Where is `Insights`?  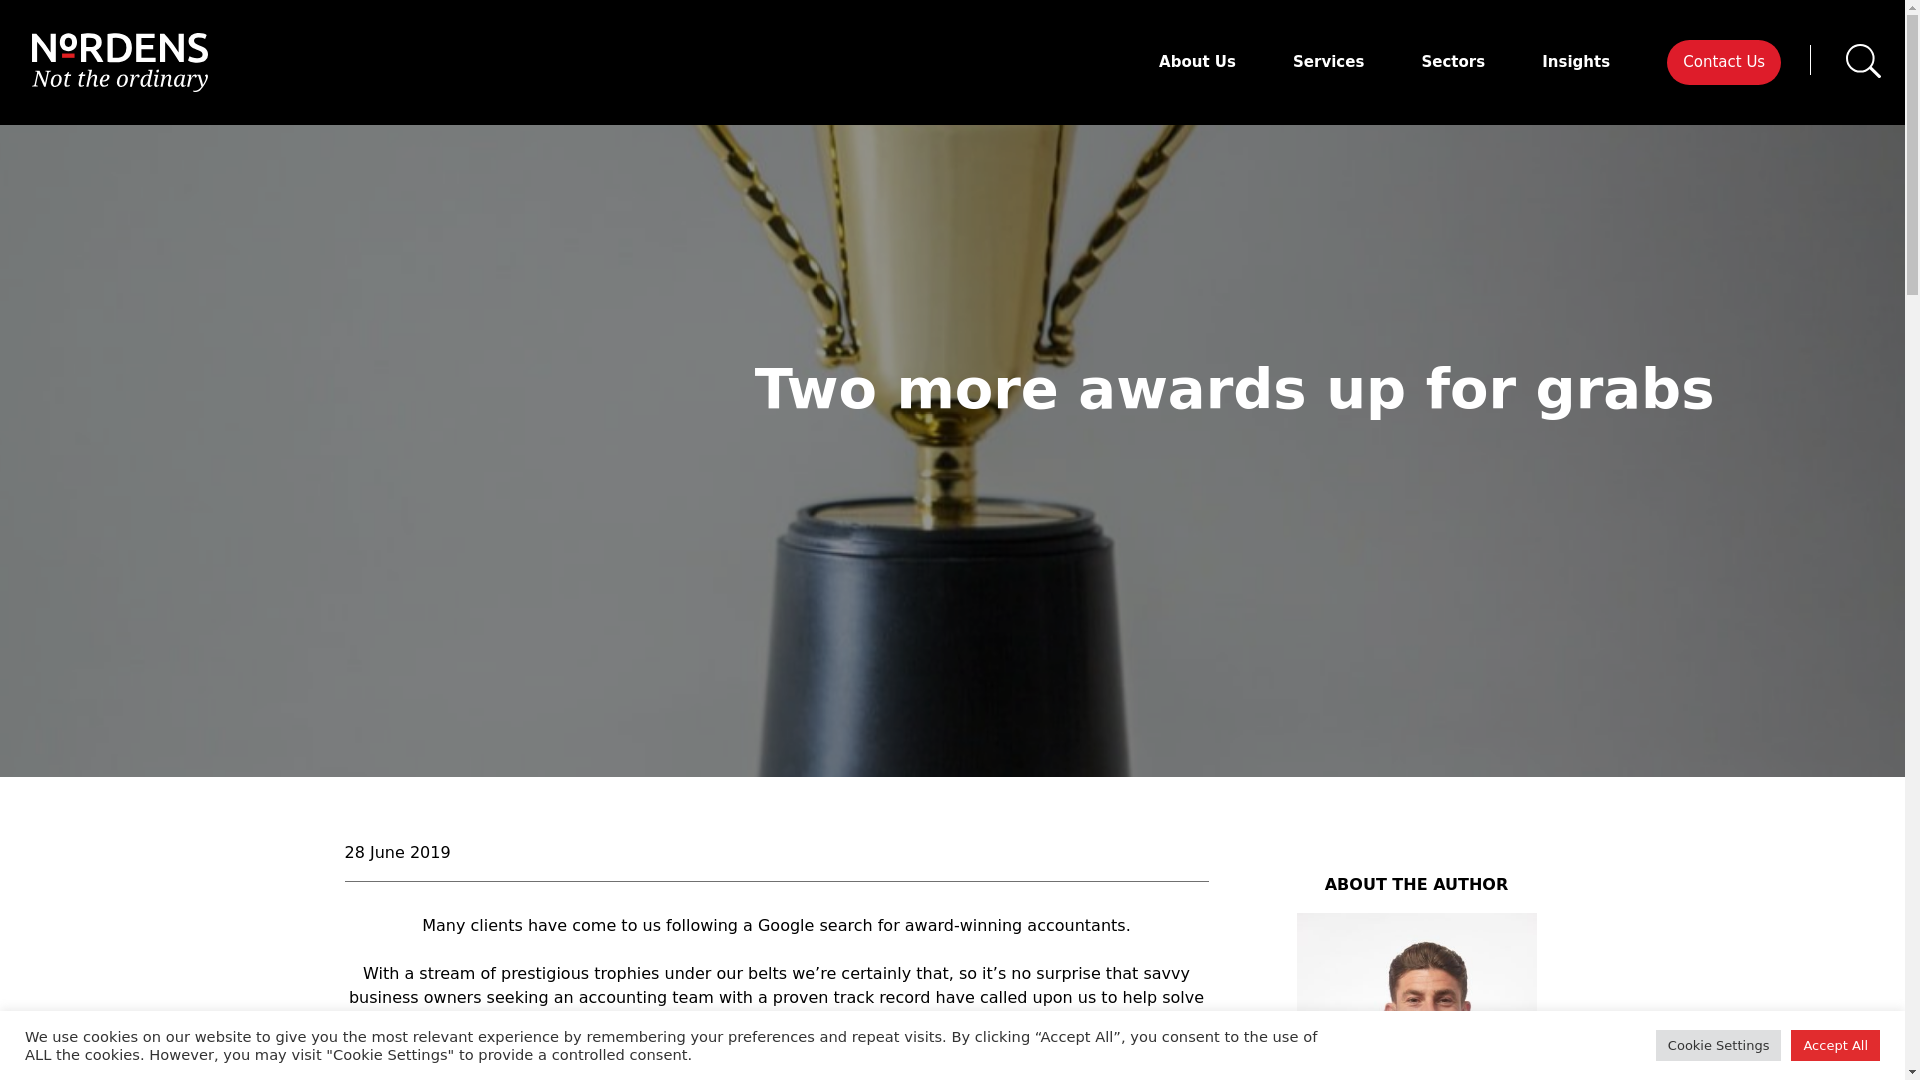 Insights is located at coordinates (1576, 62).